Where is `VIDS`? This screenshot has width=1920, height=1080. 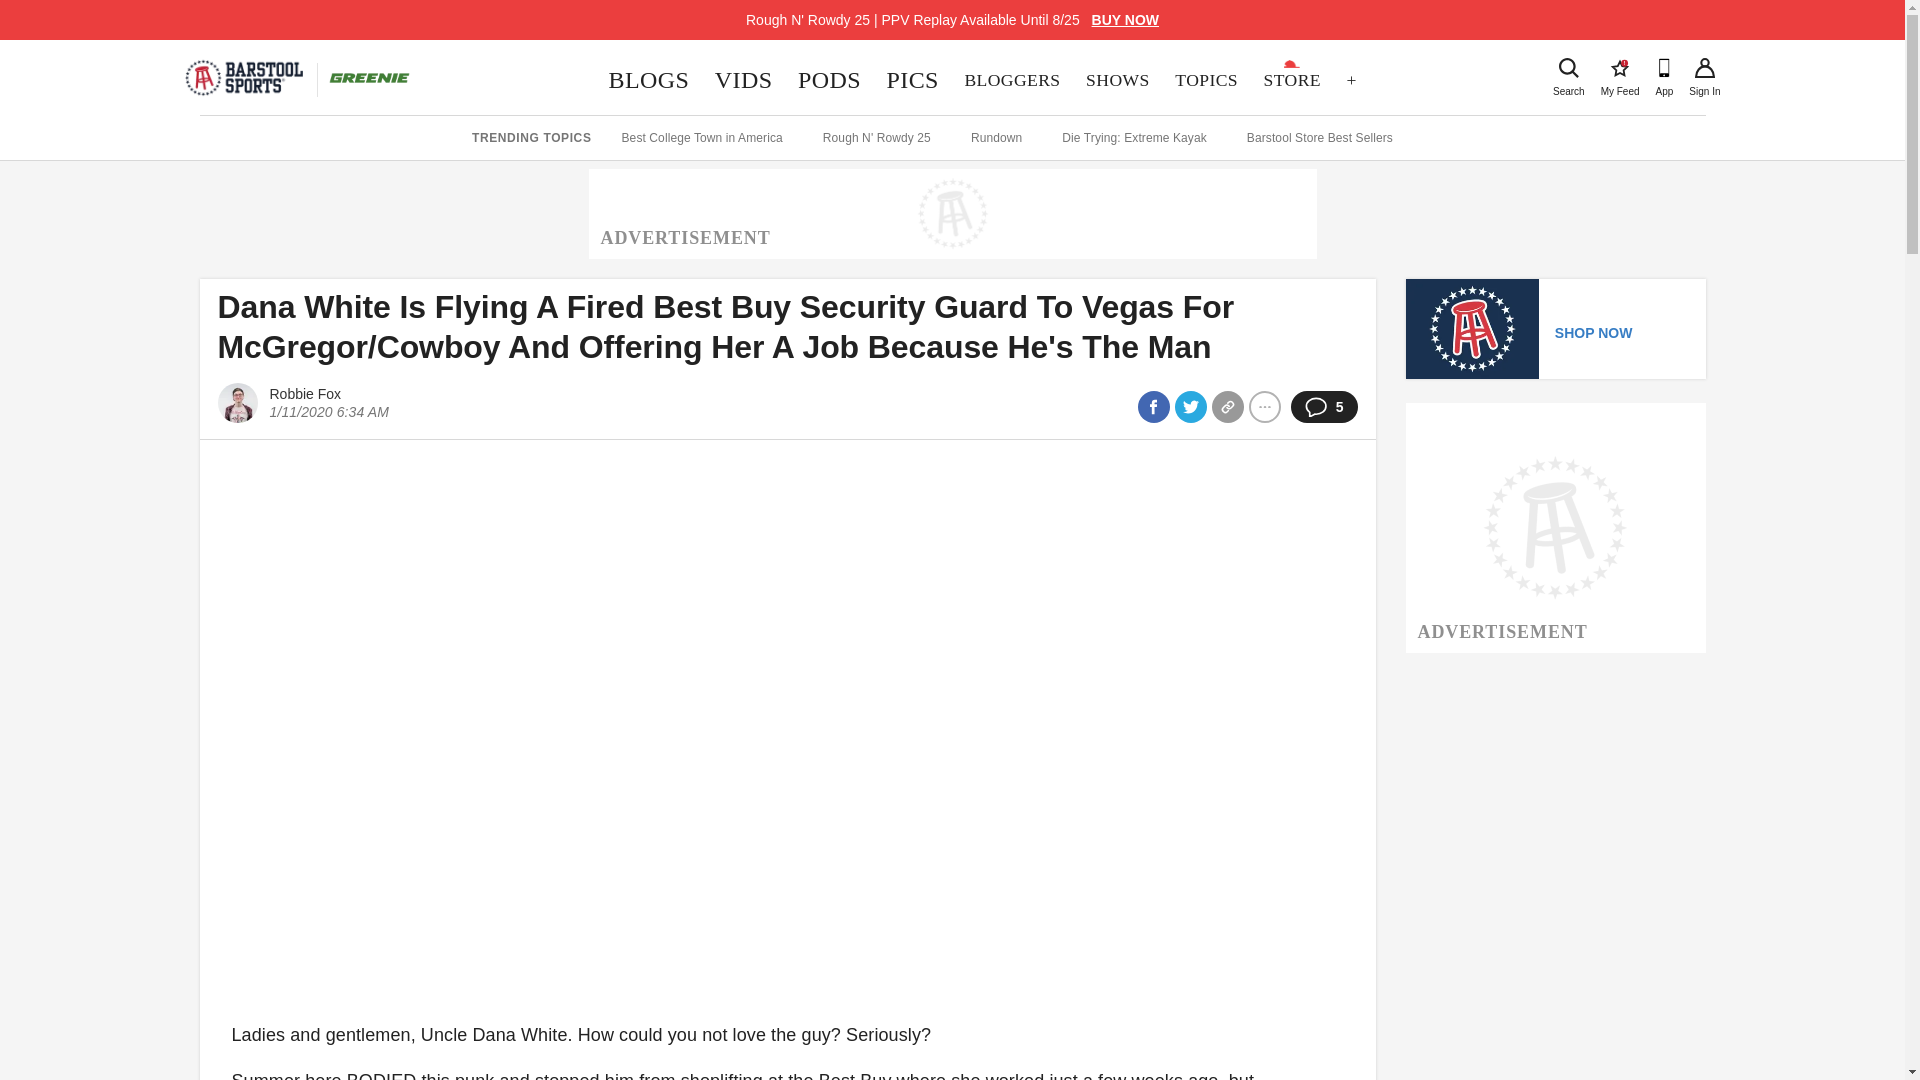 VIDS is located at coordinates (648, 80).